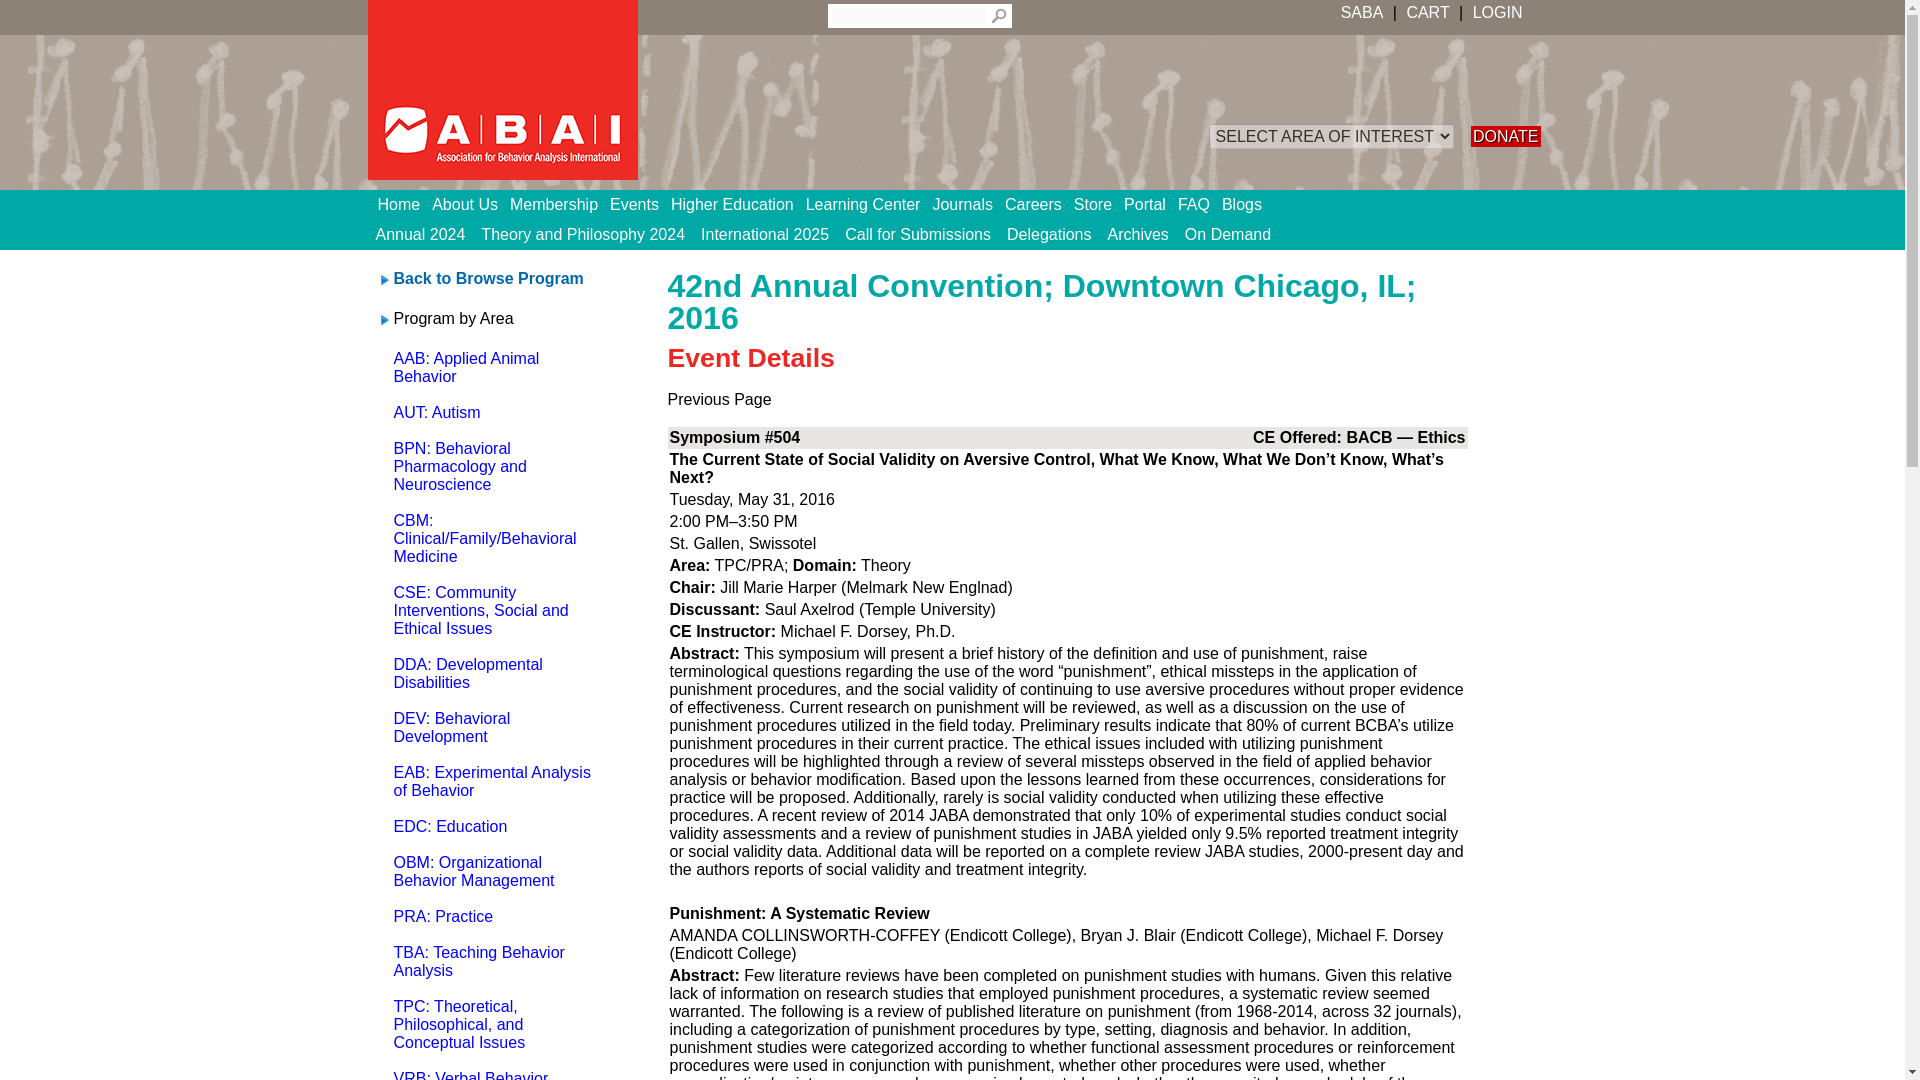  I want to click on About Us, so click(471, 205).